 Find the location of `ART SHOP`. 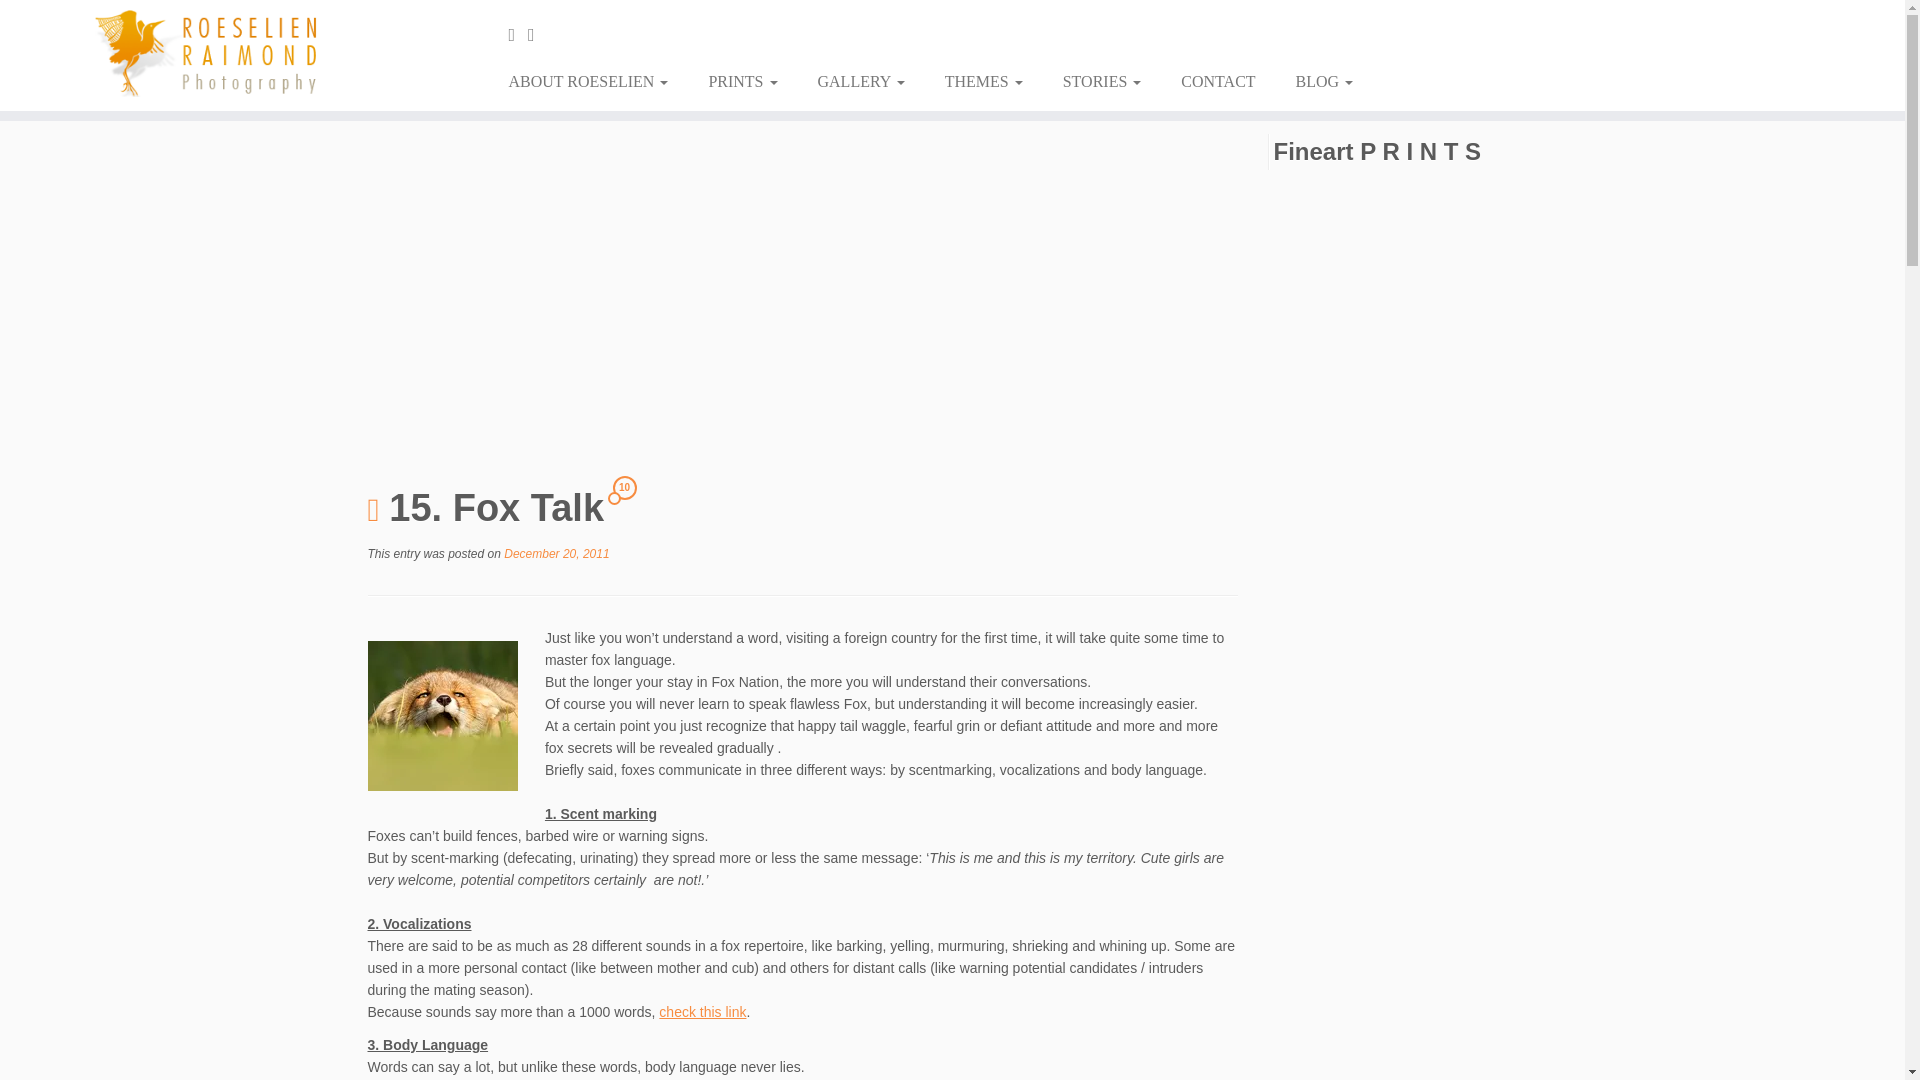

ART SHOP is located at coordinates (742, 82).